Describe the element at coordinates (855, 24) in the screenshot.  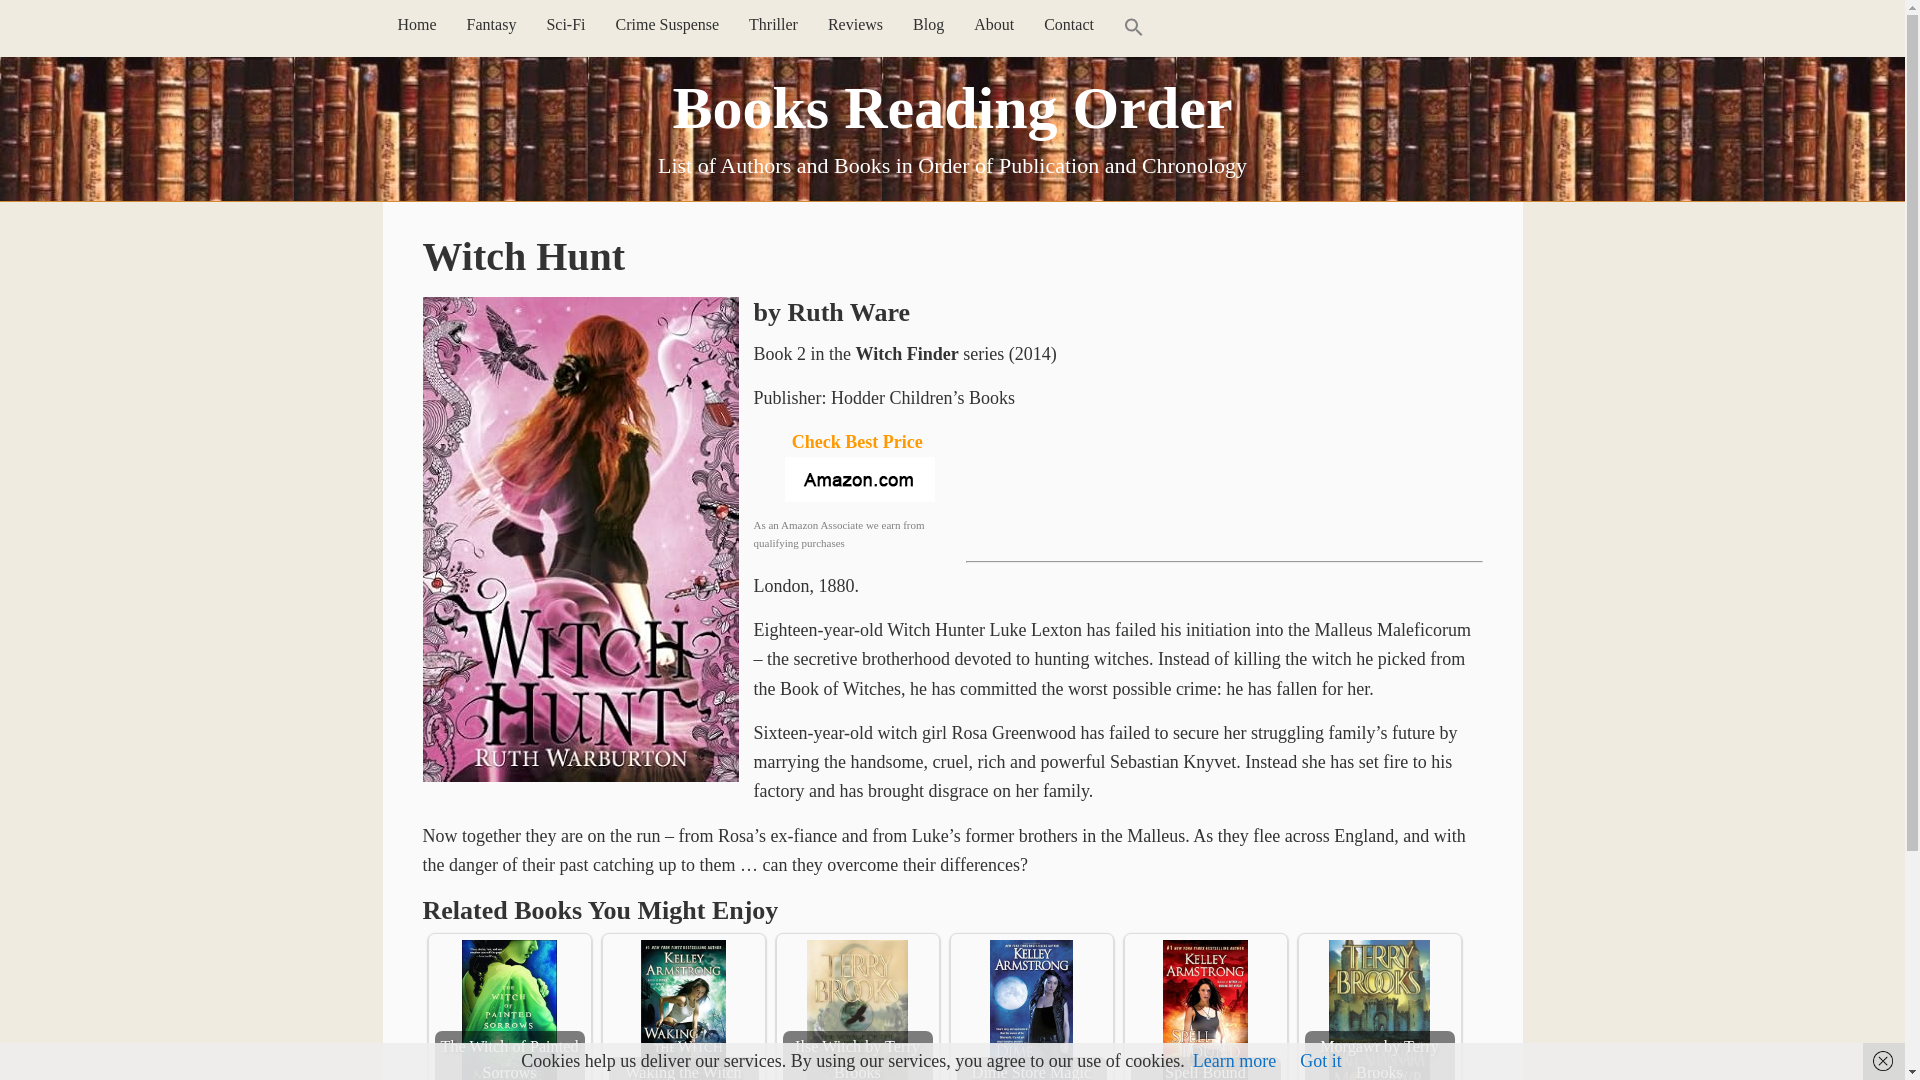
I see `Reviews` at that location.